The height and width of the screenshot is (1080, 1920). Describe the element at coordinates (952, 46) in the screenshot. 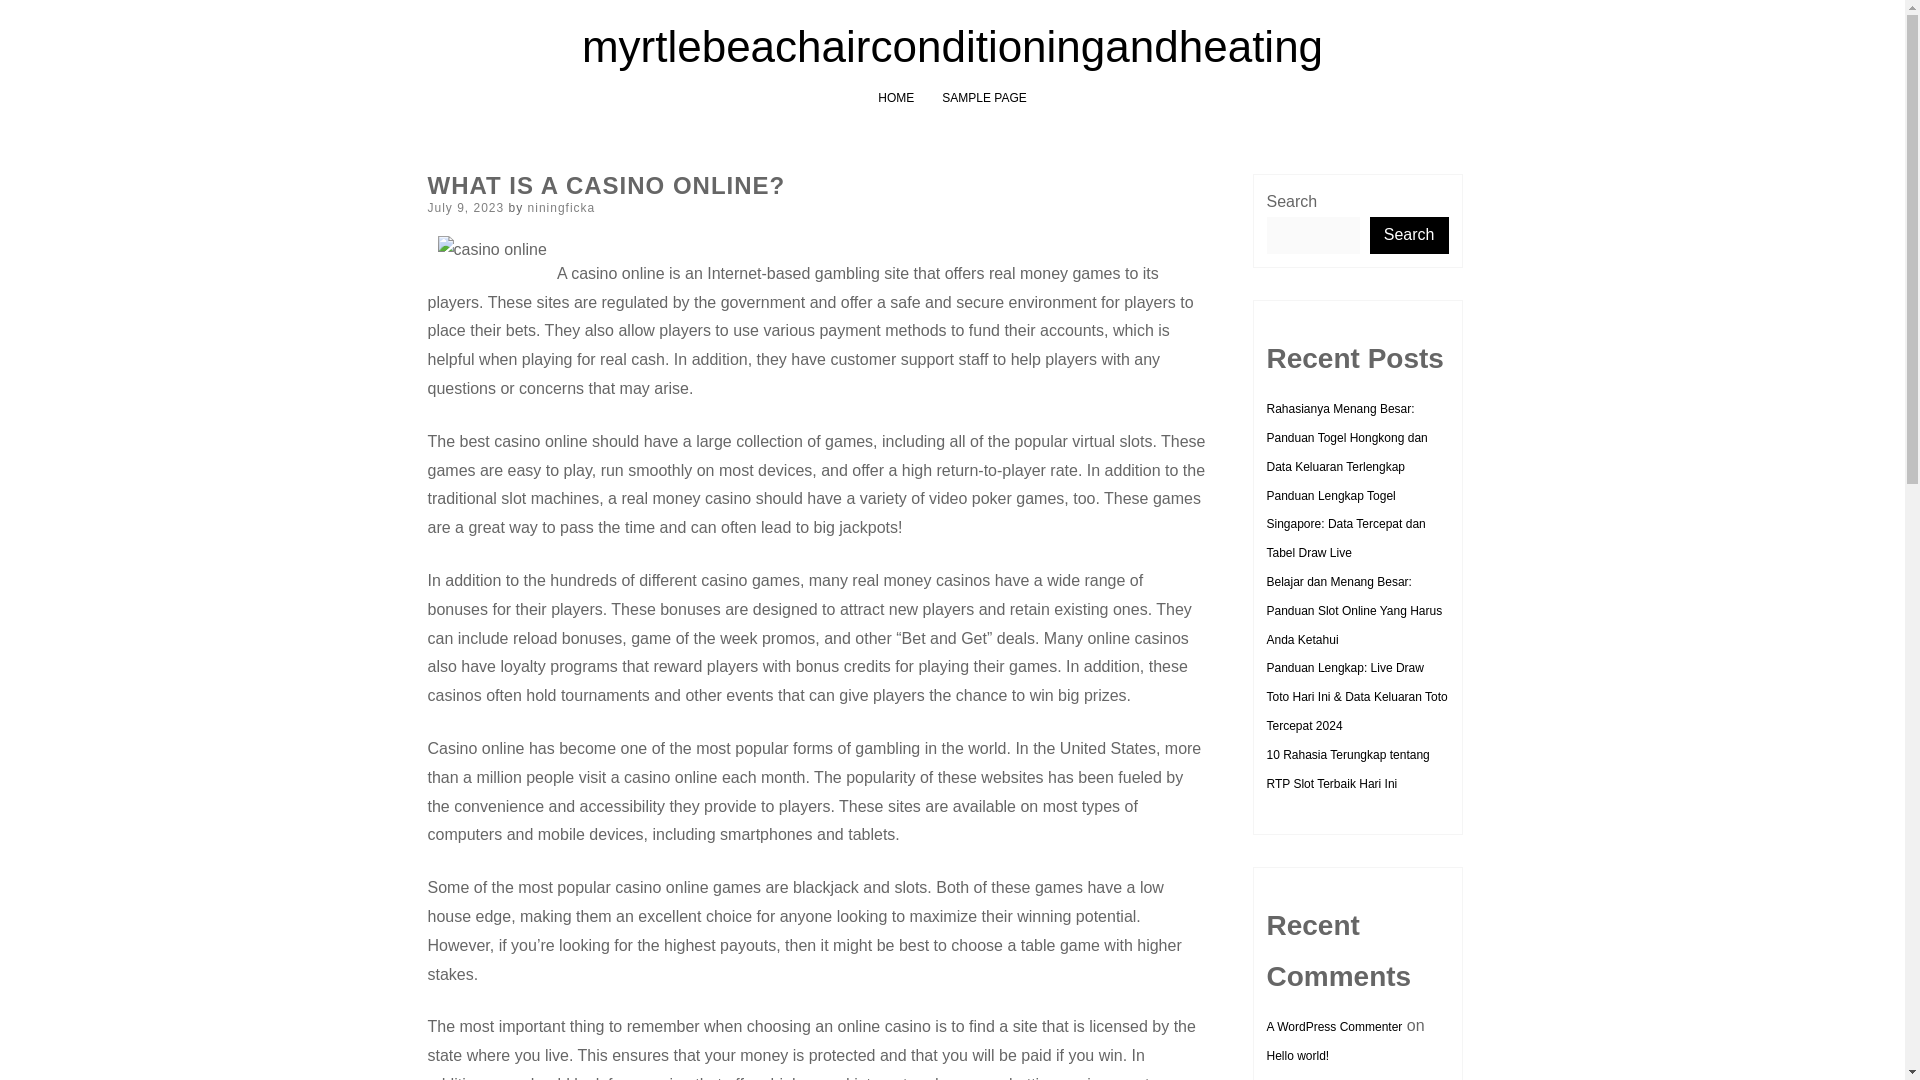

I see `myrtlebeachairconditioningandheating` at that location.